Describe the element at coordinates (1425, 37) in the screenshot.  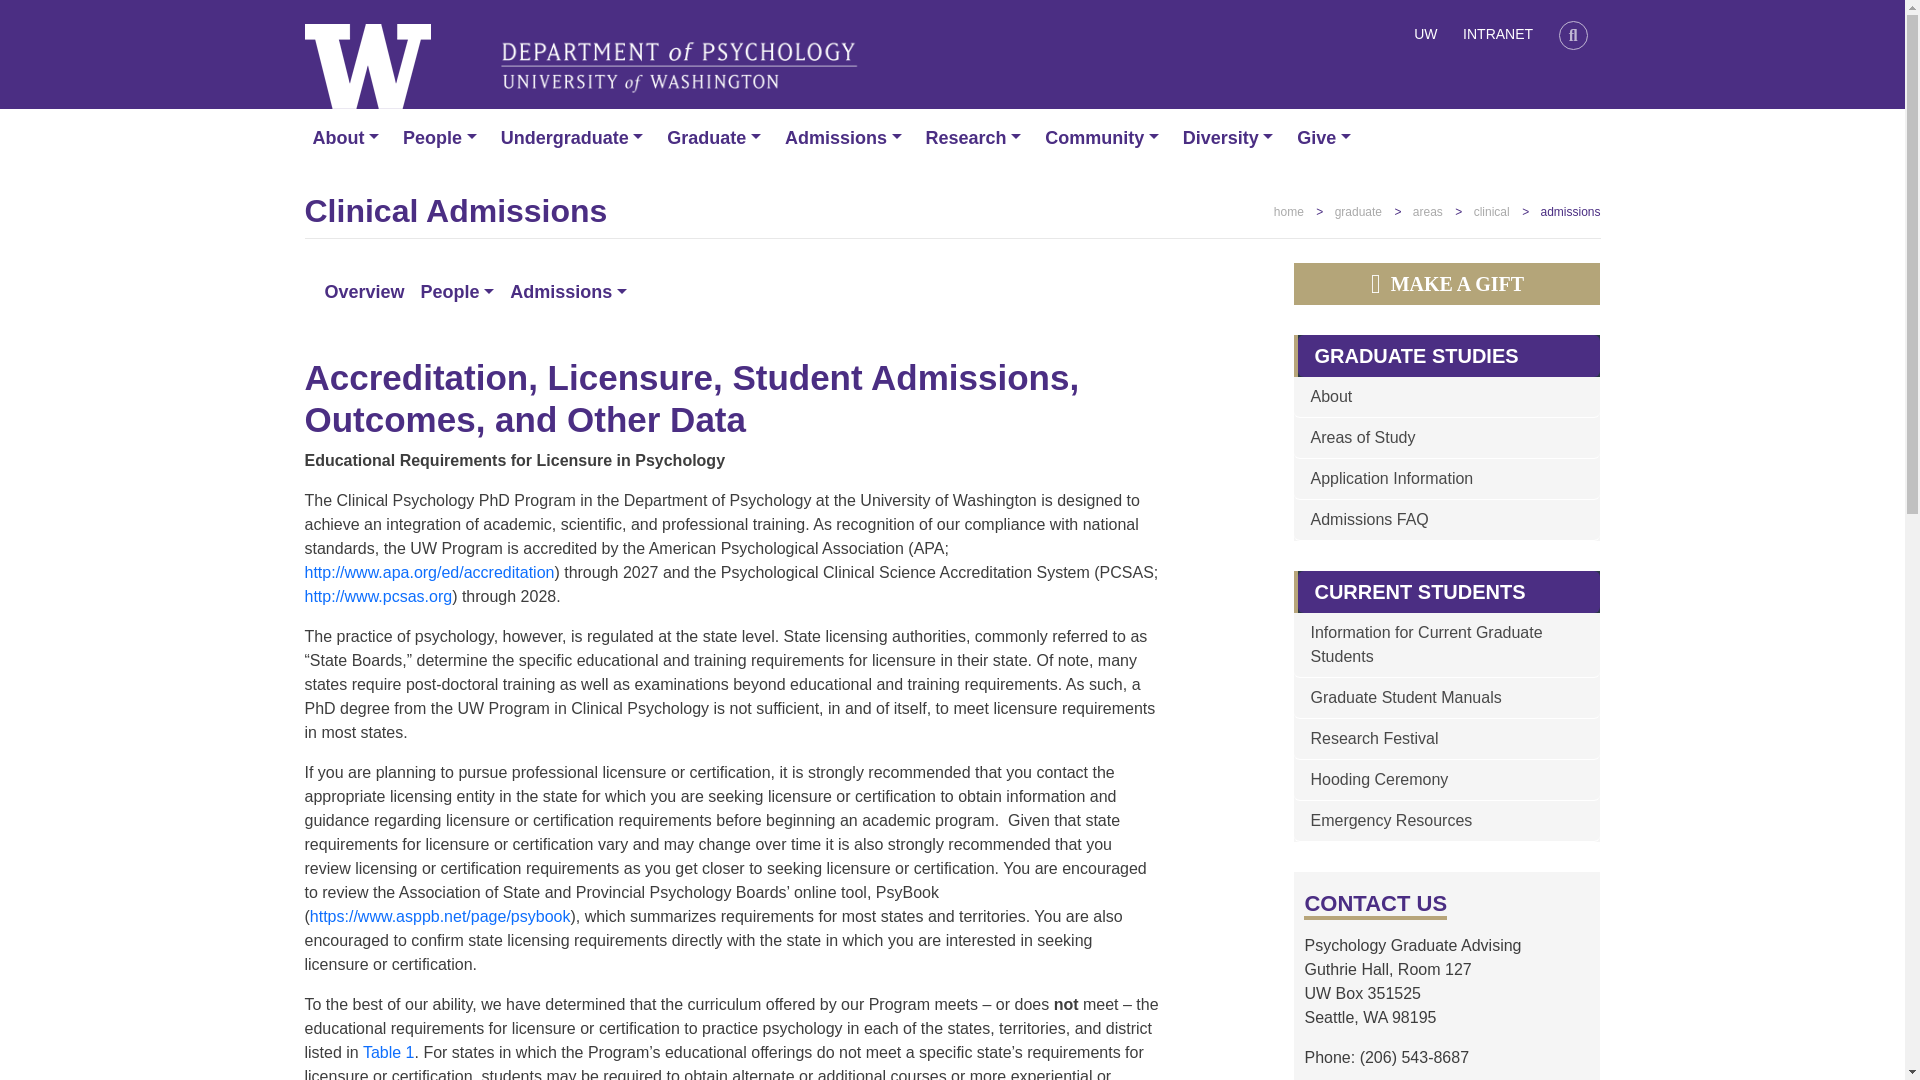
I see `UW` at that location.